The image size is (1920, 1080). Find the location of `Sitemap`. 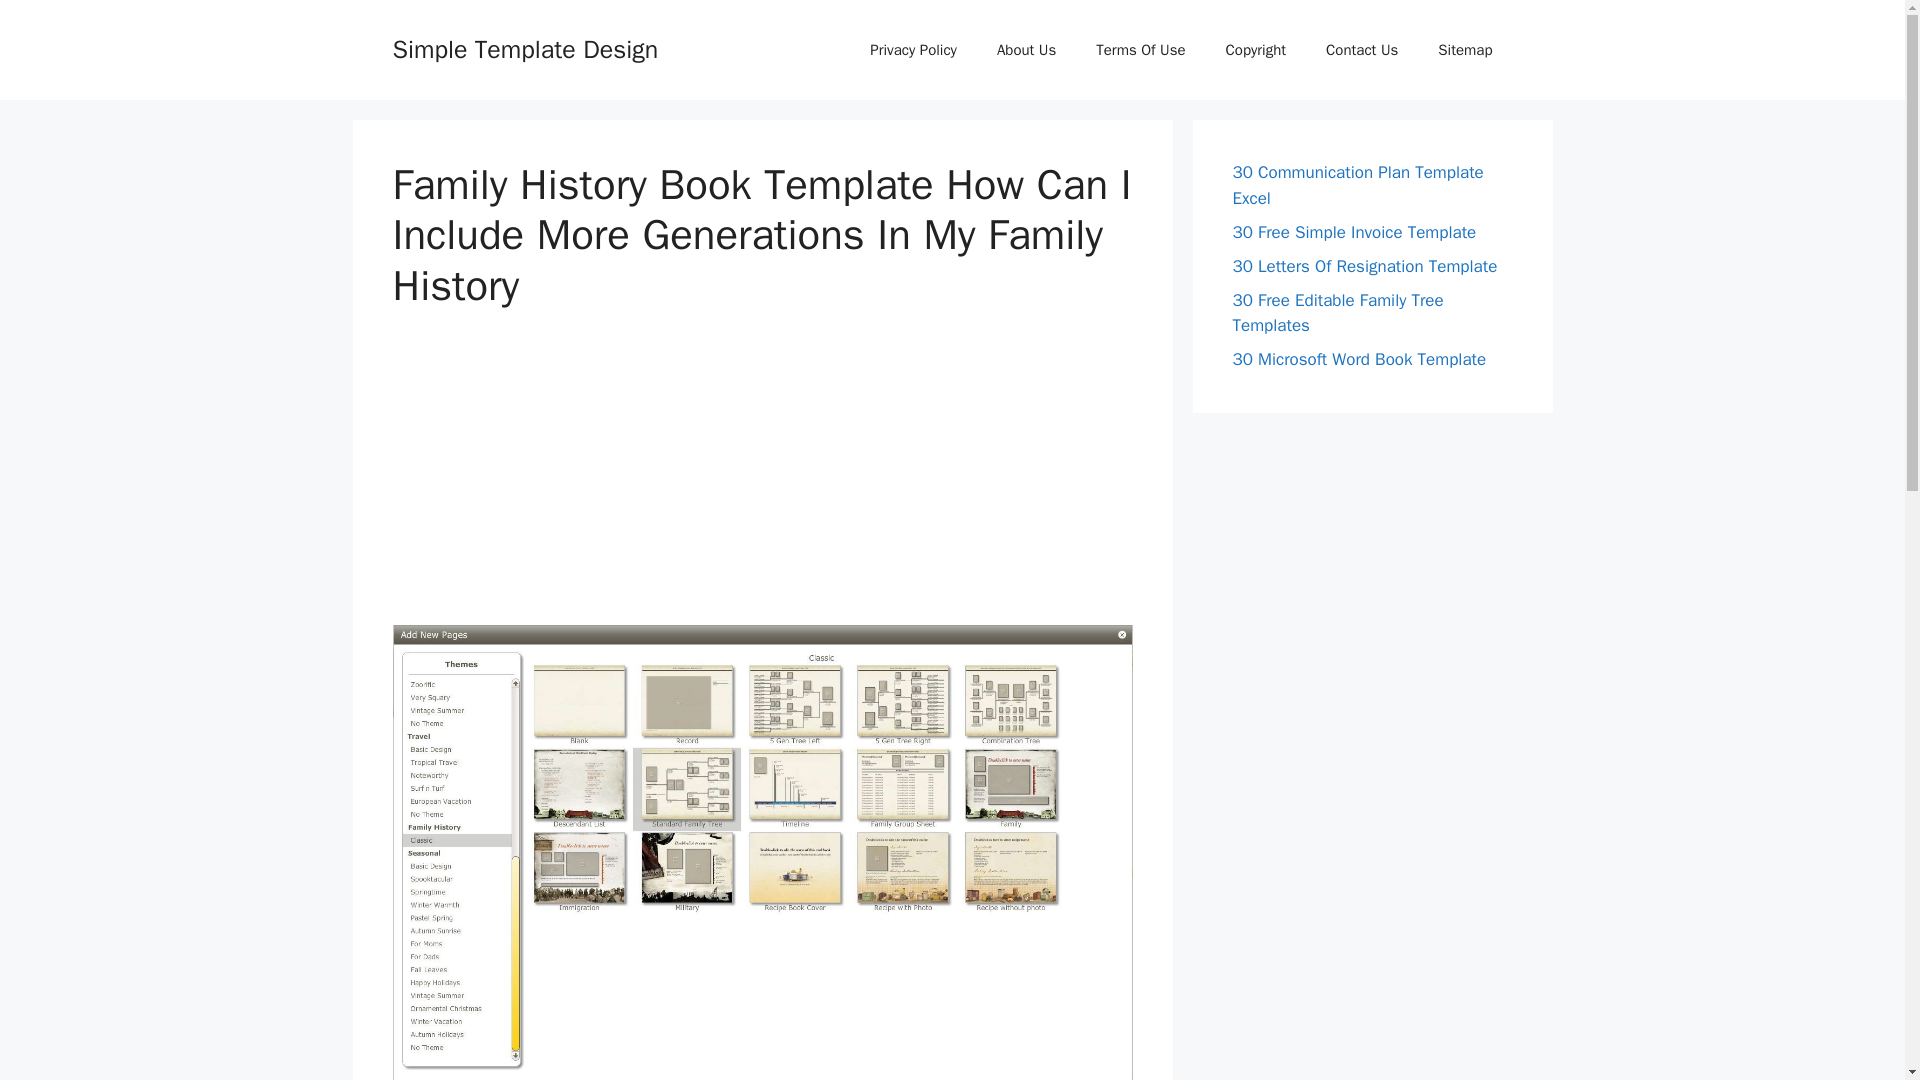

Sitemap is located at coordinates (1465, 50).